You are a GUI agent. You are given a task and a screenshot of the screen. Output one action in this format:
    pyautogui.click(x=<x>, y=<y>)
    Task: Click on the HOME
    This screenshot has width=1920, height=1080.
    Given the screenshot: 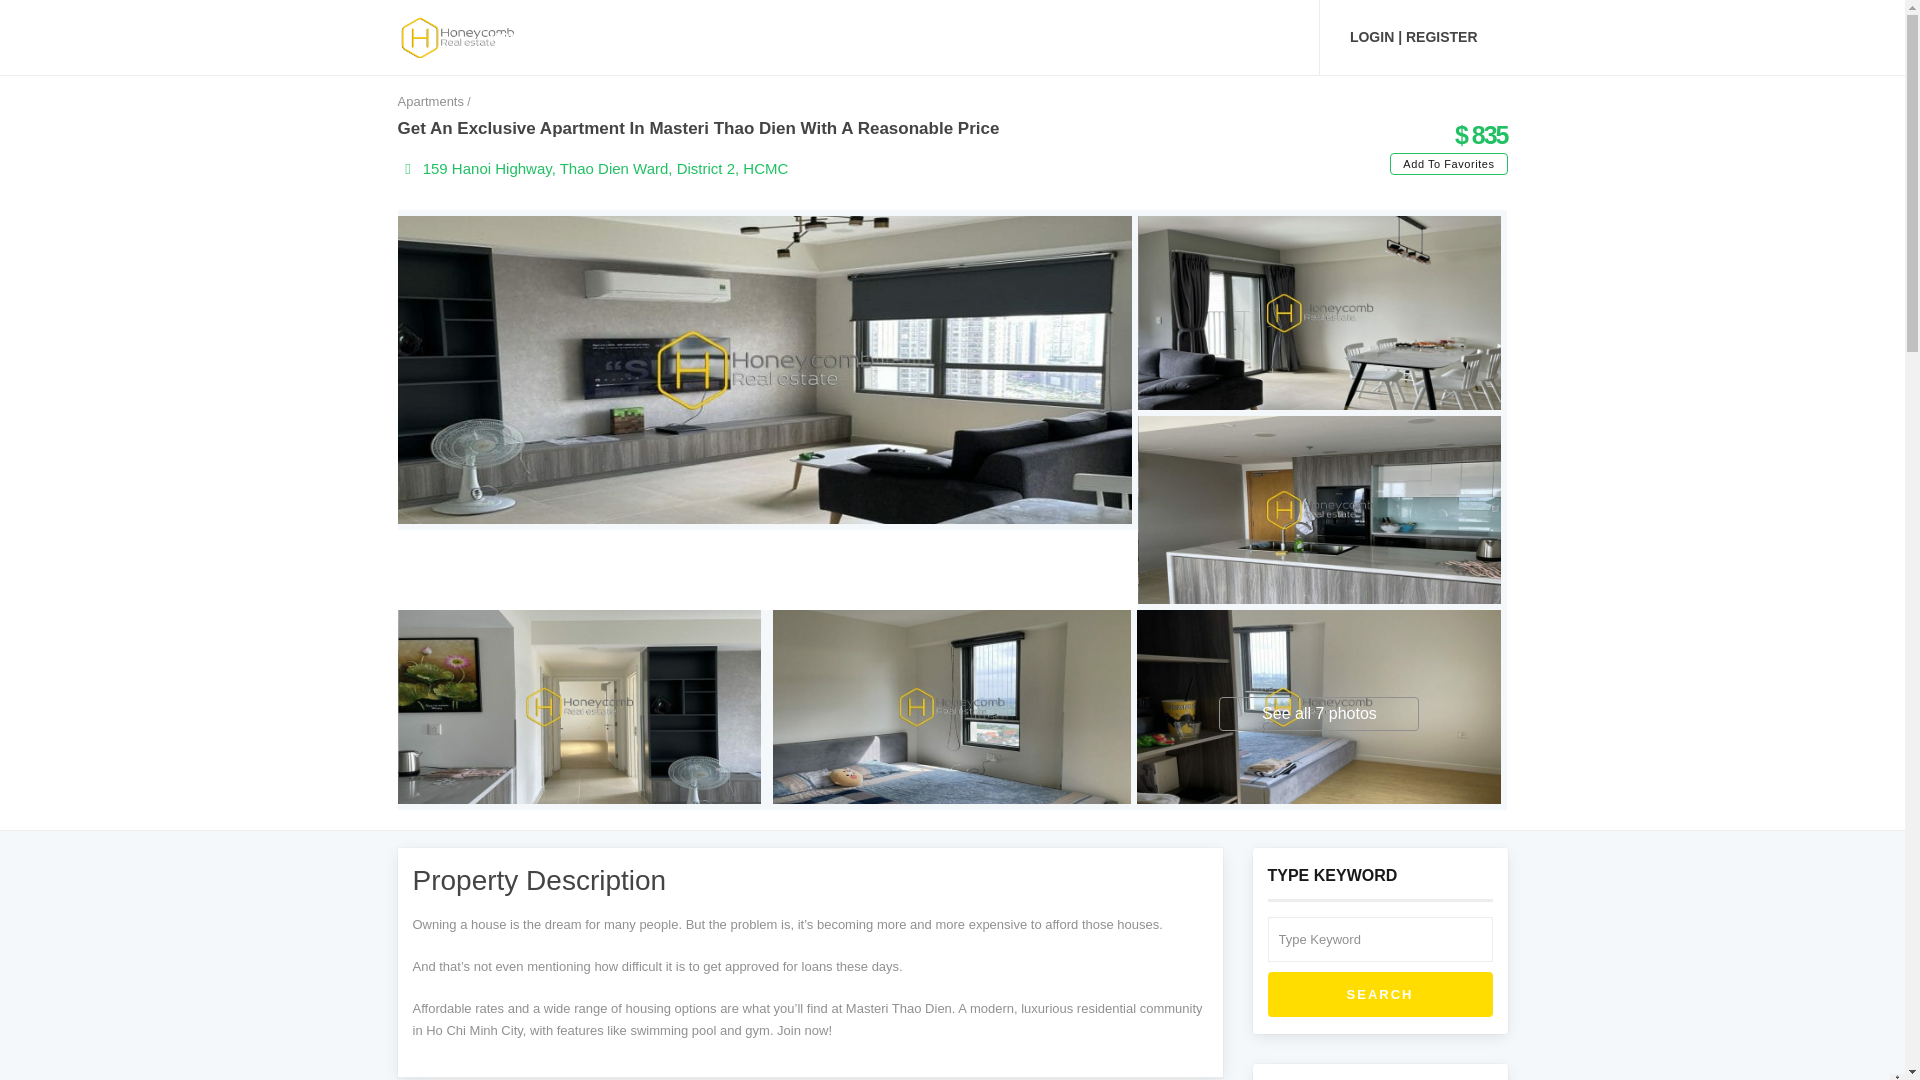 What is the action you would take?
    pyautogui.click(x=510, y=37)
    